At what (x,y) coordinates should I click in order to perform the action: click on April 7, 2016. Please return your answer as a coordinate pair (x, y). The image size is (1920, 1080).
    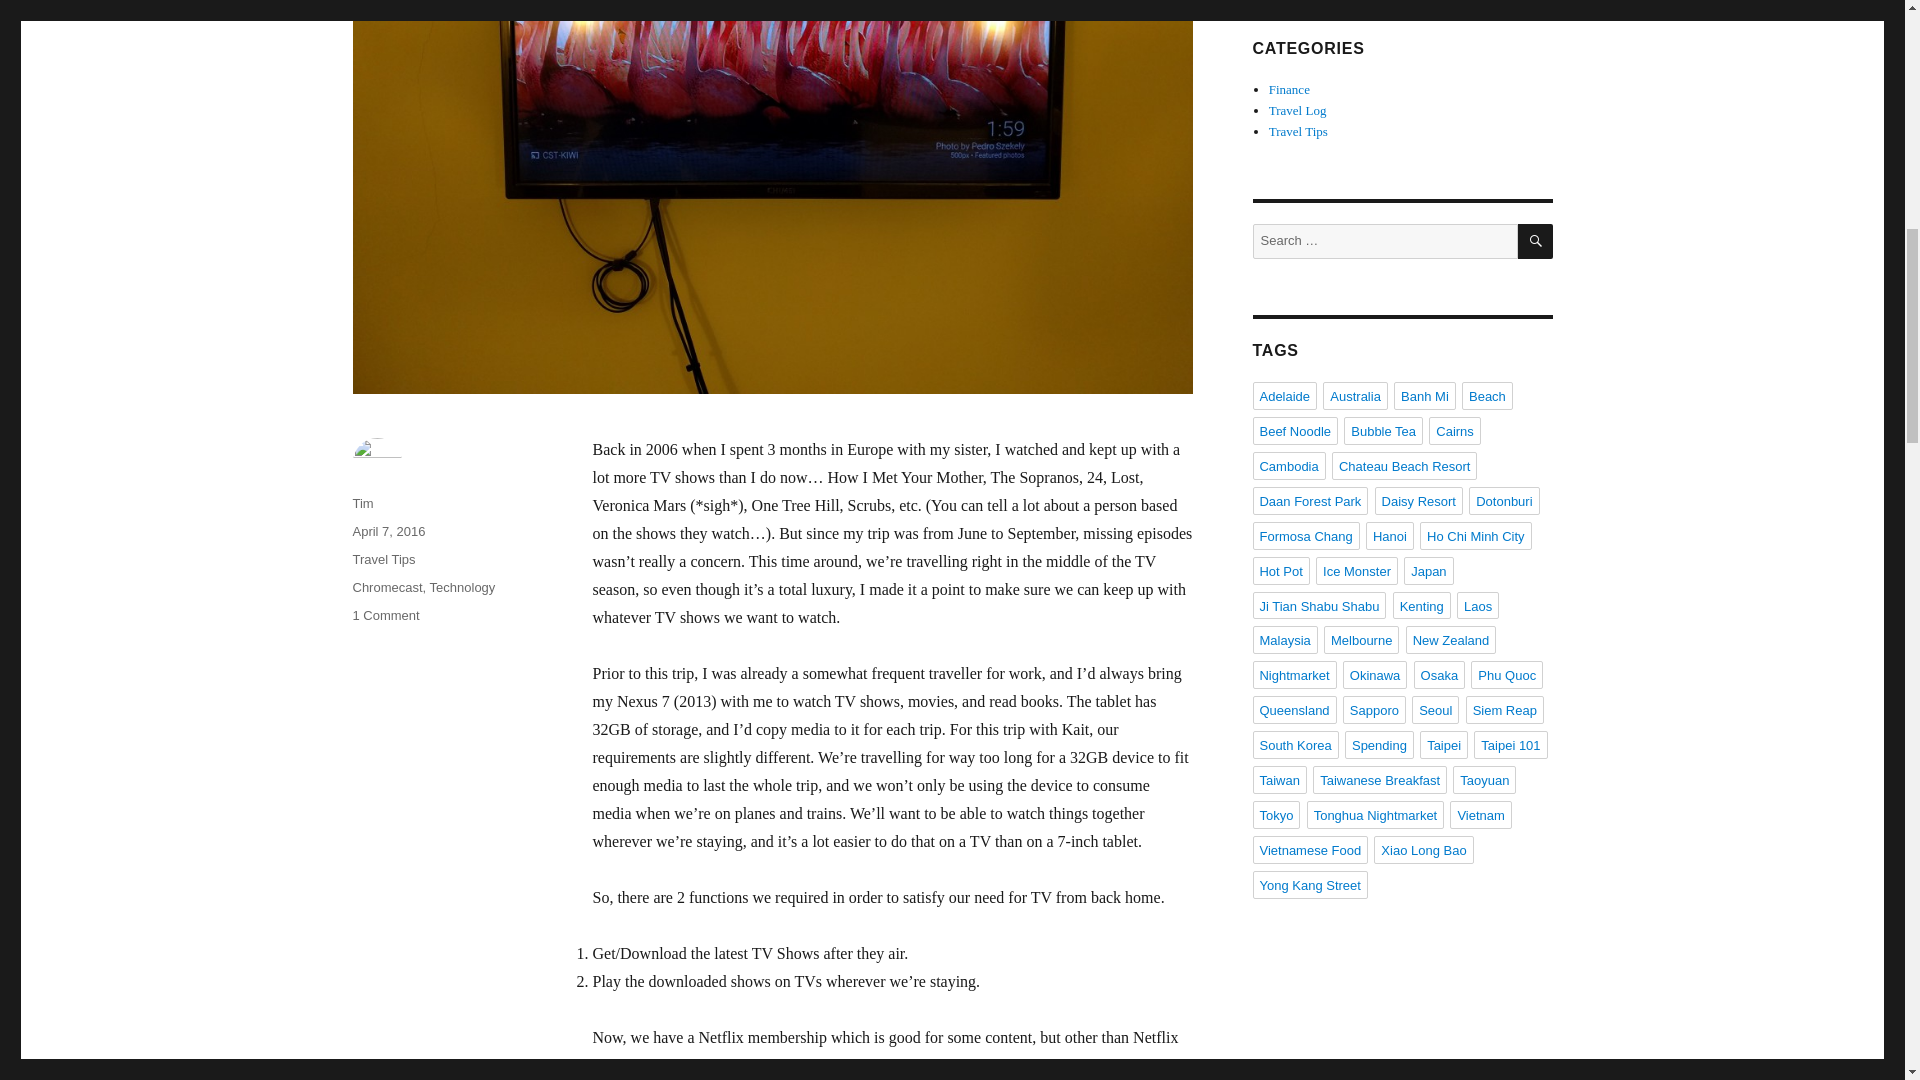
    Looking at the image, I should click on (388, 530).